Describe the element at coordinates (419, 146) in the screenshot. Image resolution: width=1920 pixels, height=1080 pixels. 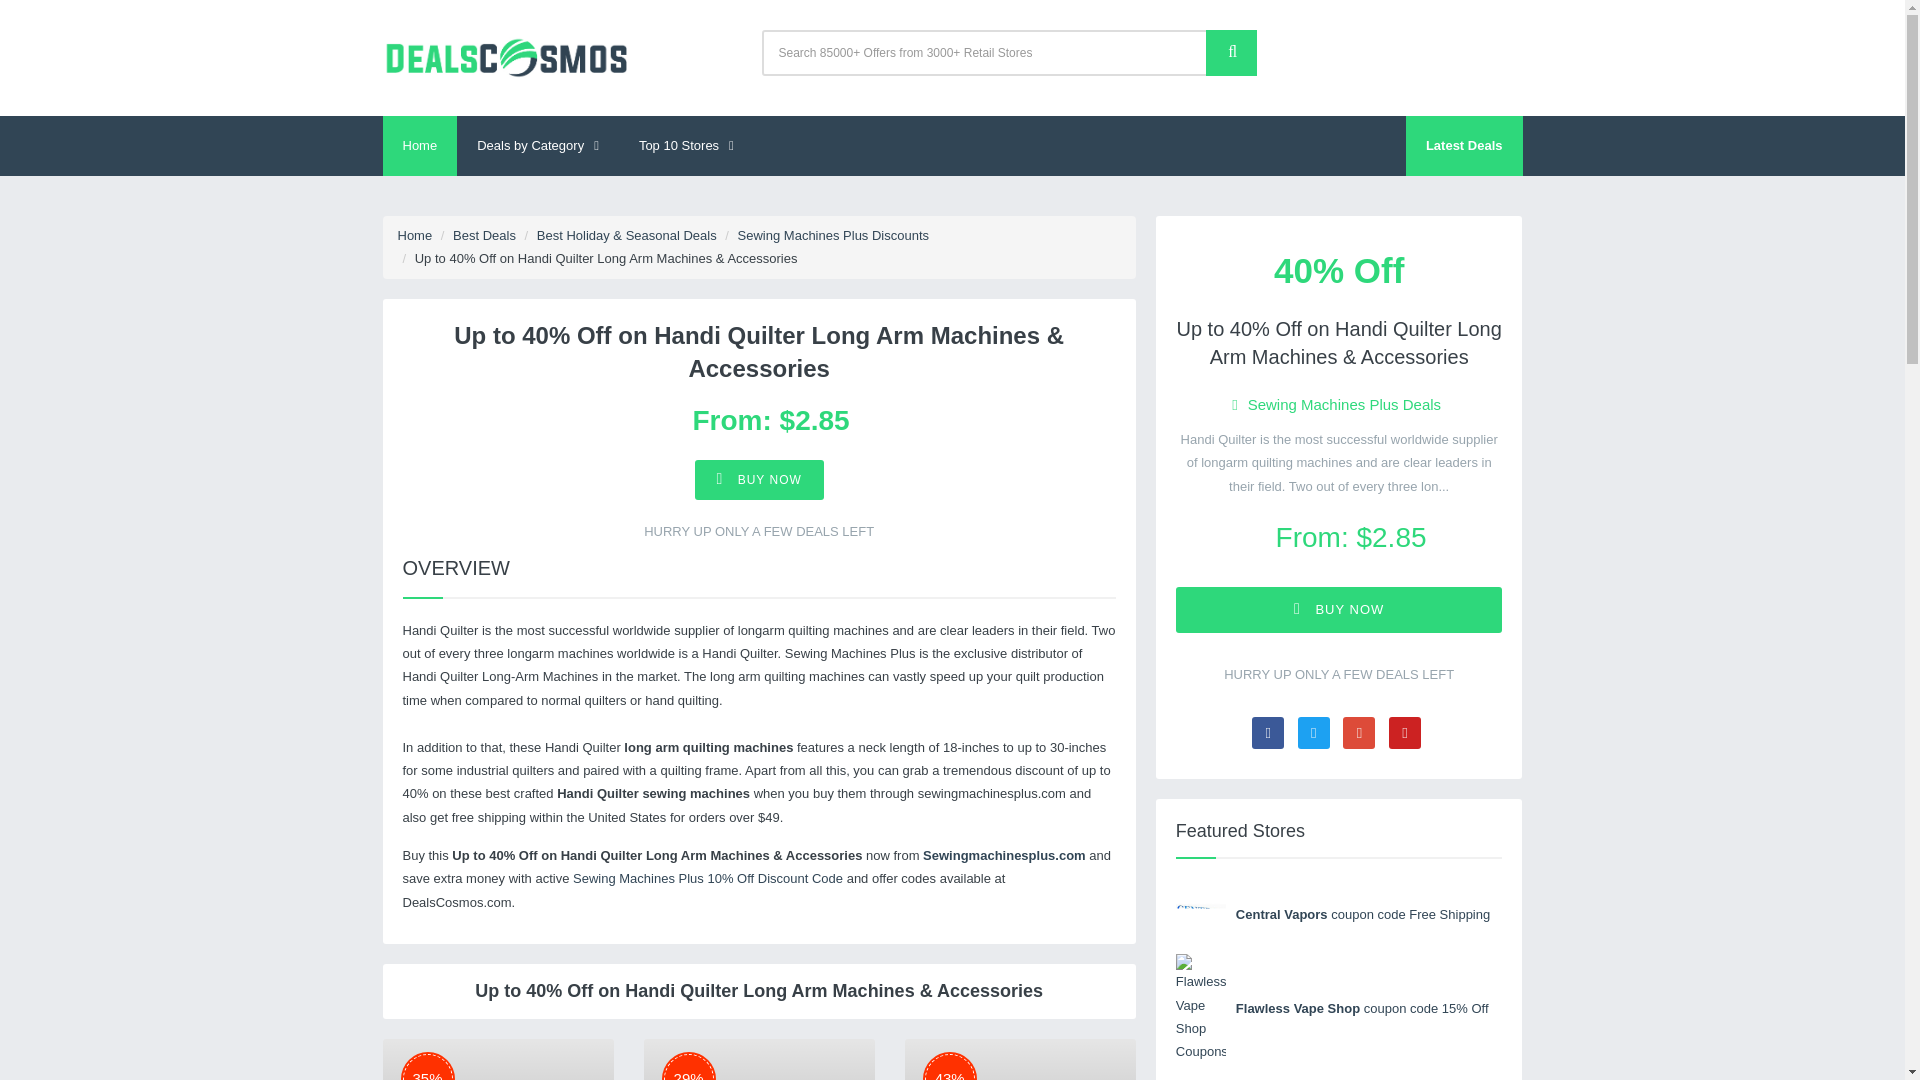
I see `Home` at that location.